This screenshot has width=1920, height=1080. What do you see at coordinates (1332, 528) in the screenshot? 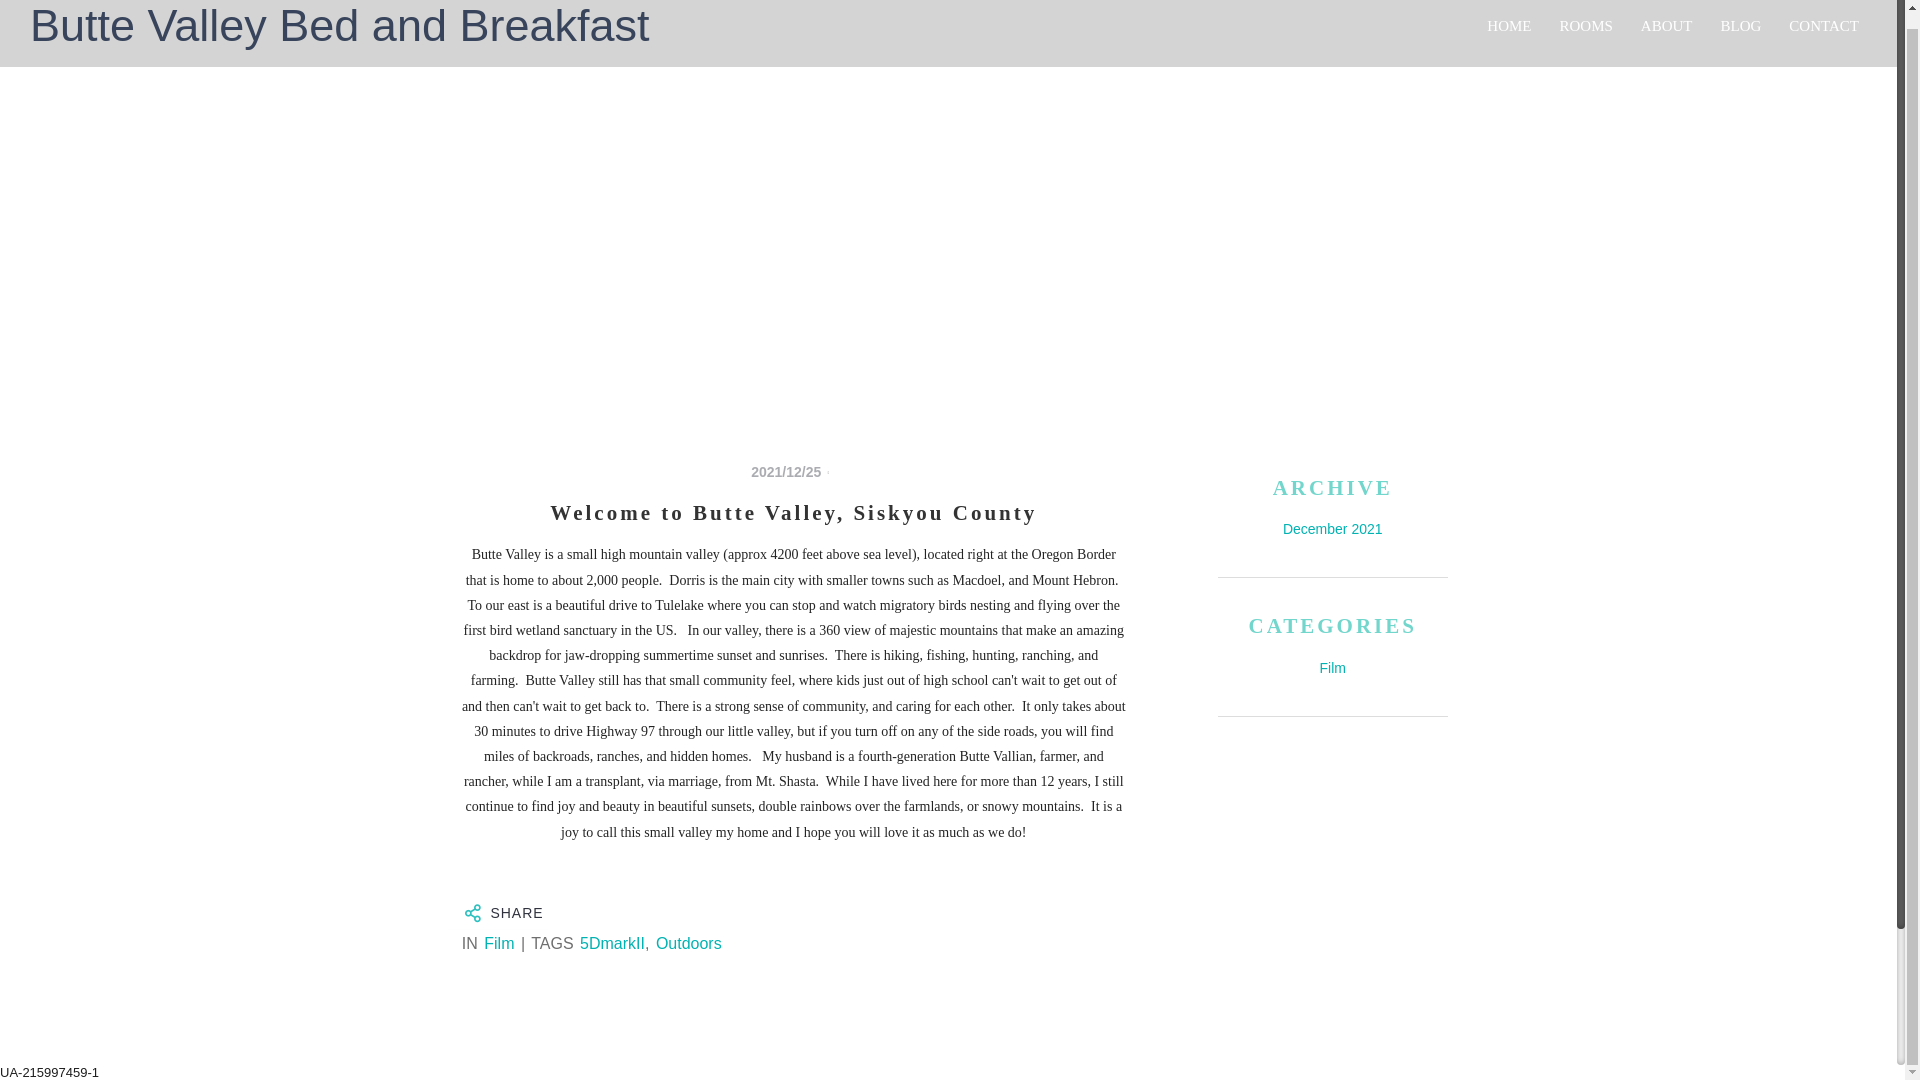
I see `December 2021` at bounding box center [1332, 528].